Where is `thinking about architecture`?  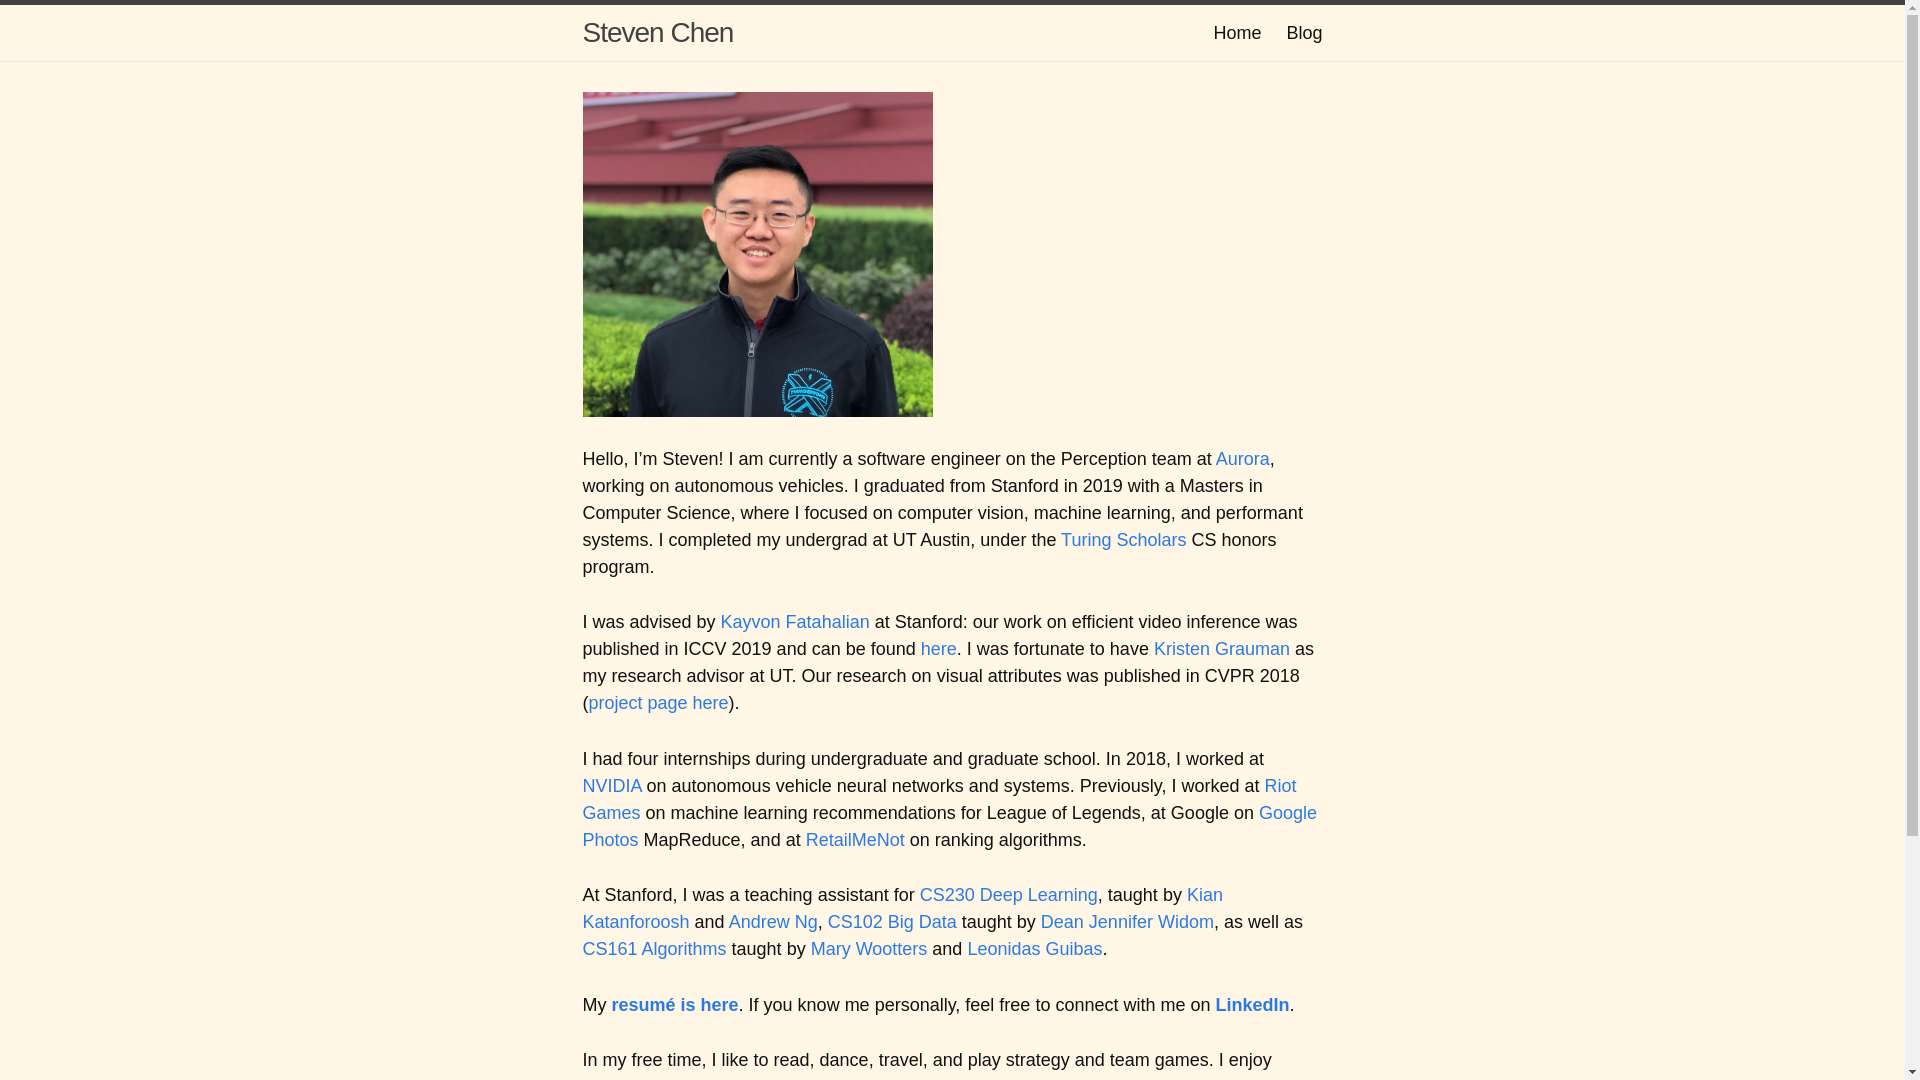
thinking about architecture is located at coordinates (686, 1078).